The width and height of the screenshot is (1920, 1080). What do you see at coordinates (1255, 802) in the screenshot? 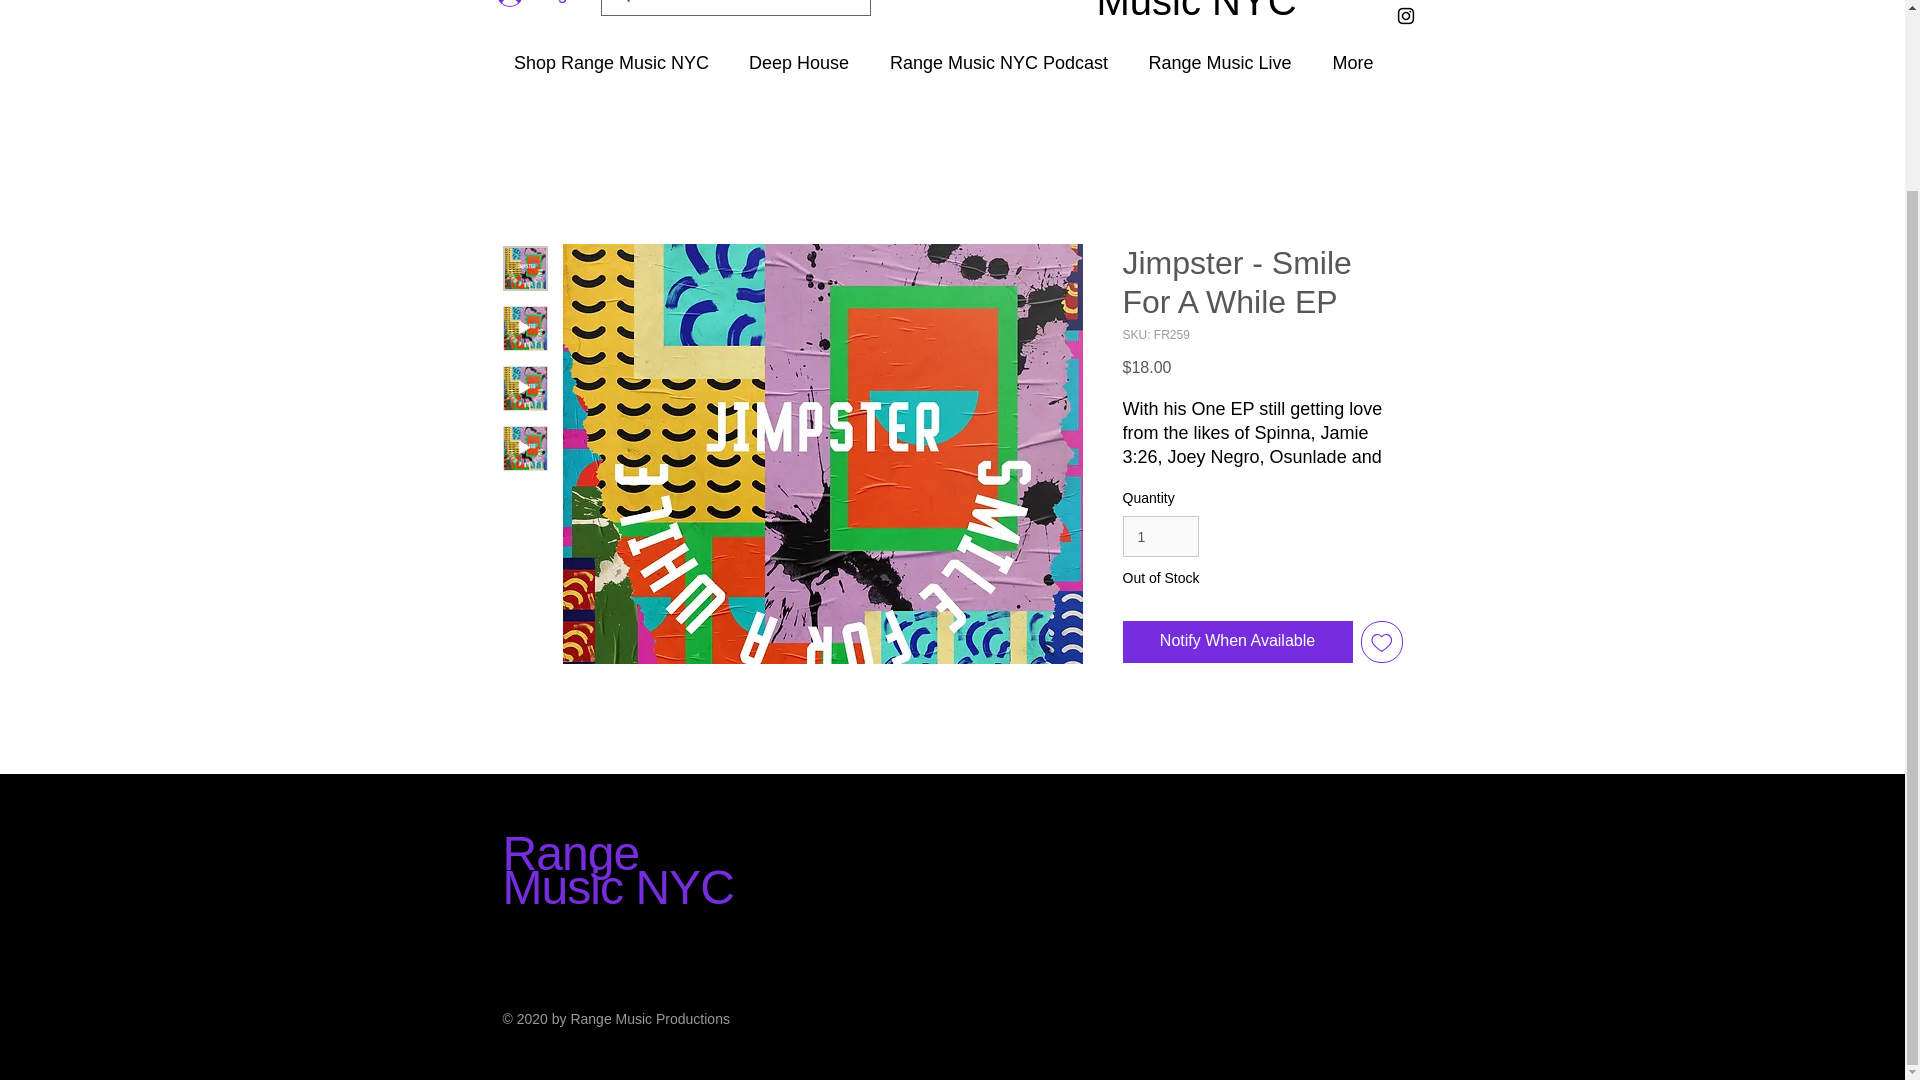
I see `Do Not Sell My Personal Information` at bounding box center [1255, 802].